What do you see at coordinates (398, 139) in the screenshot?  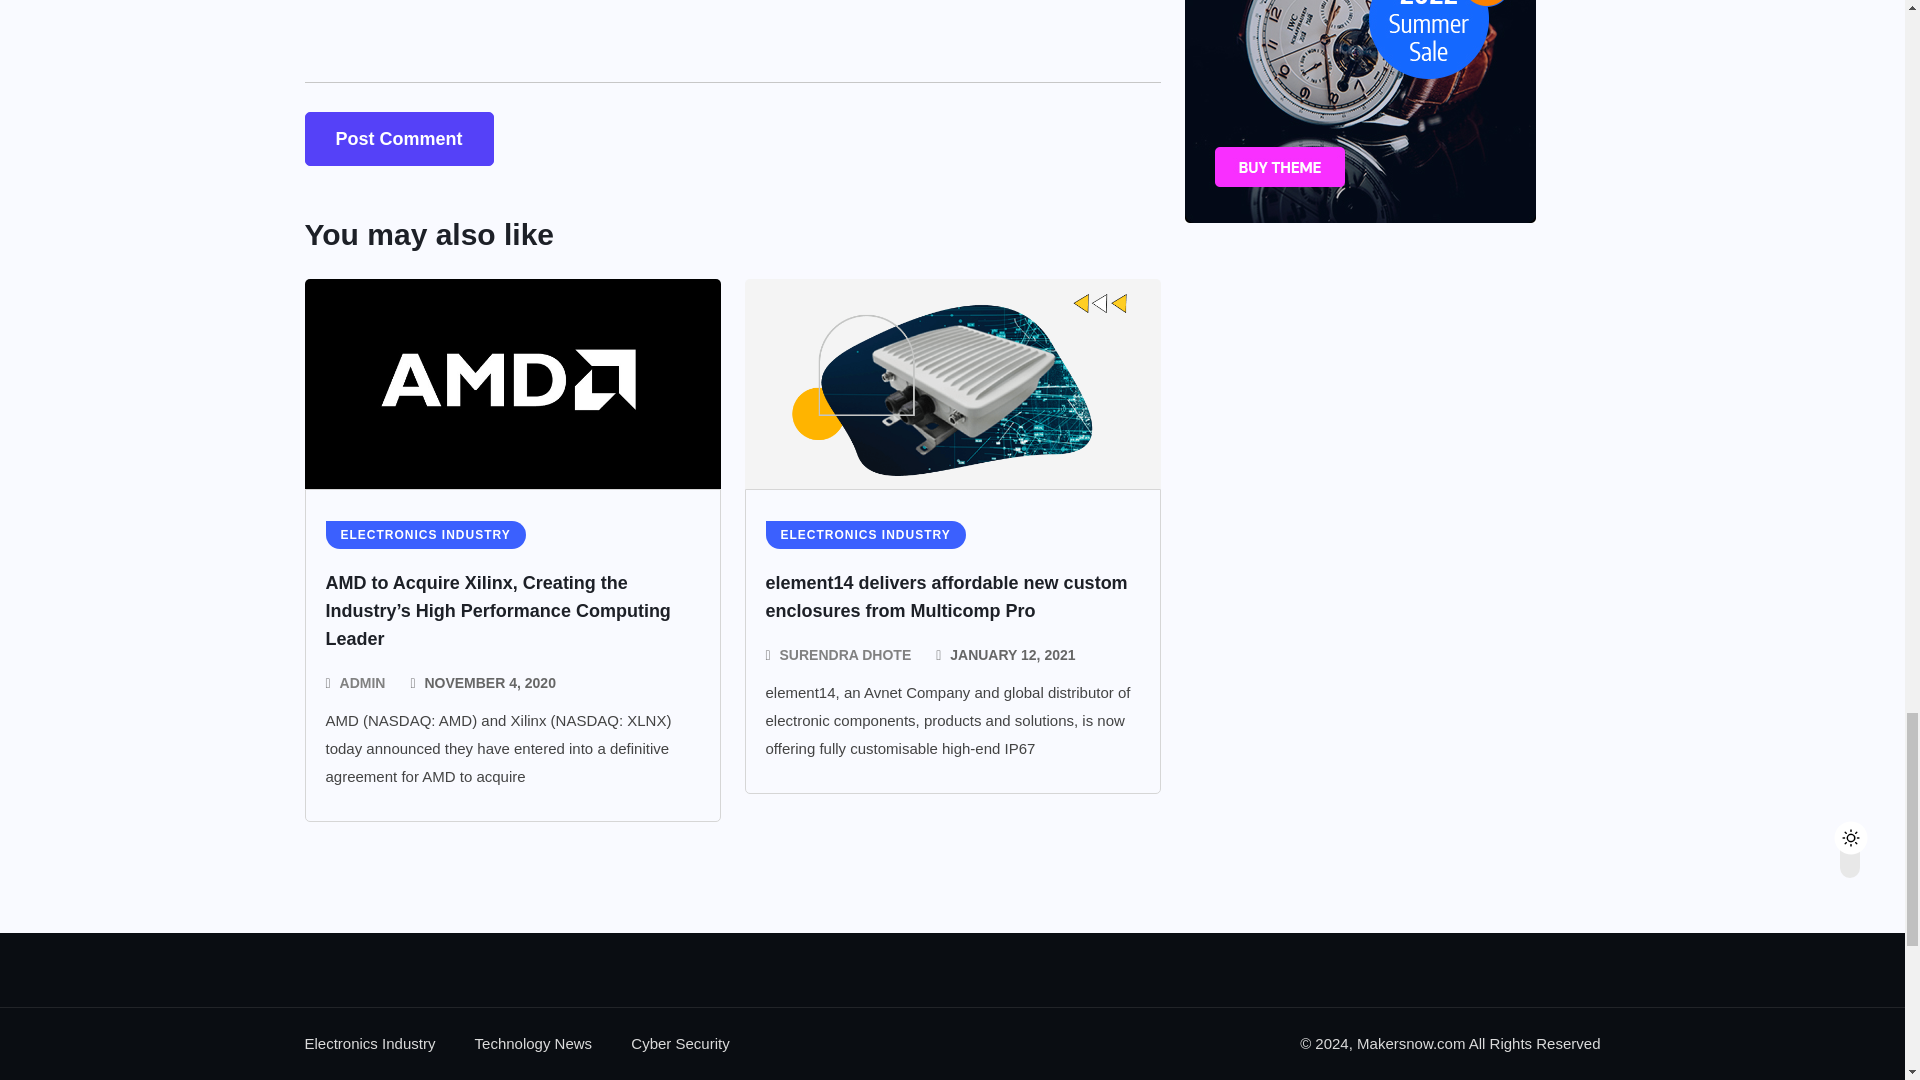 I see `Post Comment` at bounding box center [398, 139].